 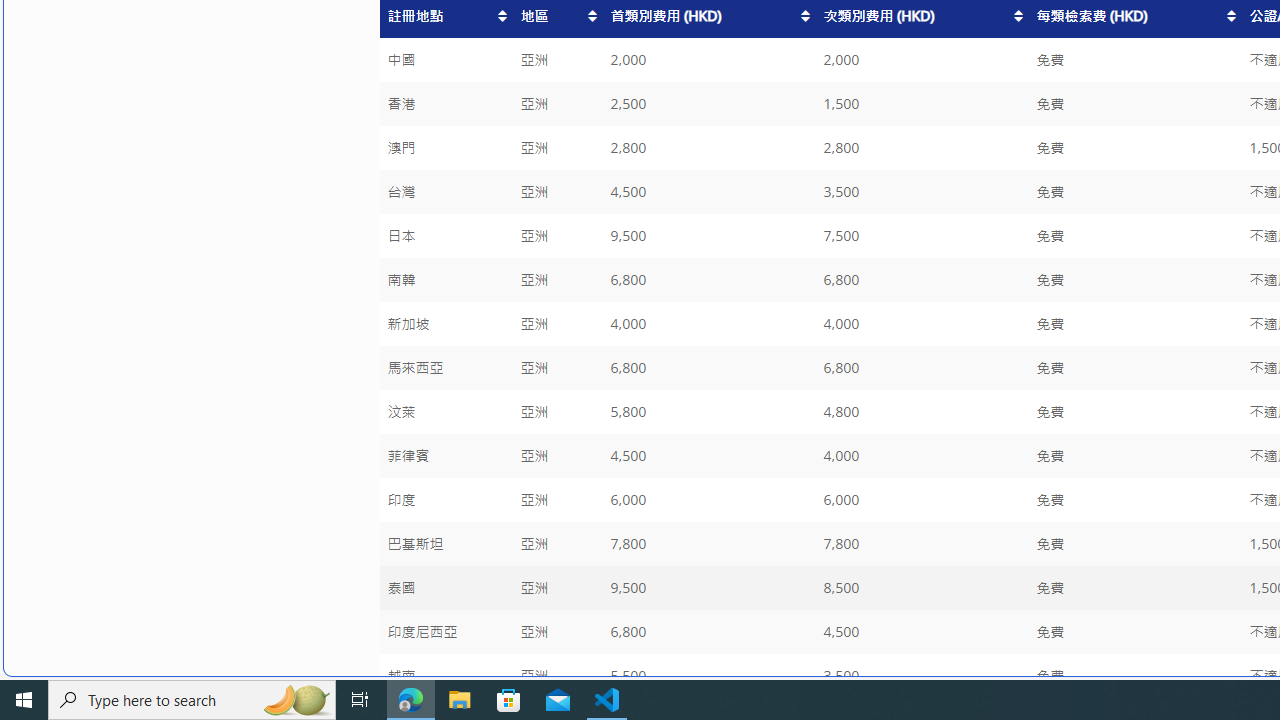 What do you see at coordinates (708, 588) in the screenshot?
I see `9,500` at bounding box center [708, 588].